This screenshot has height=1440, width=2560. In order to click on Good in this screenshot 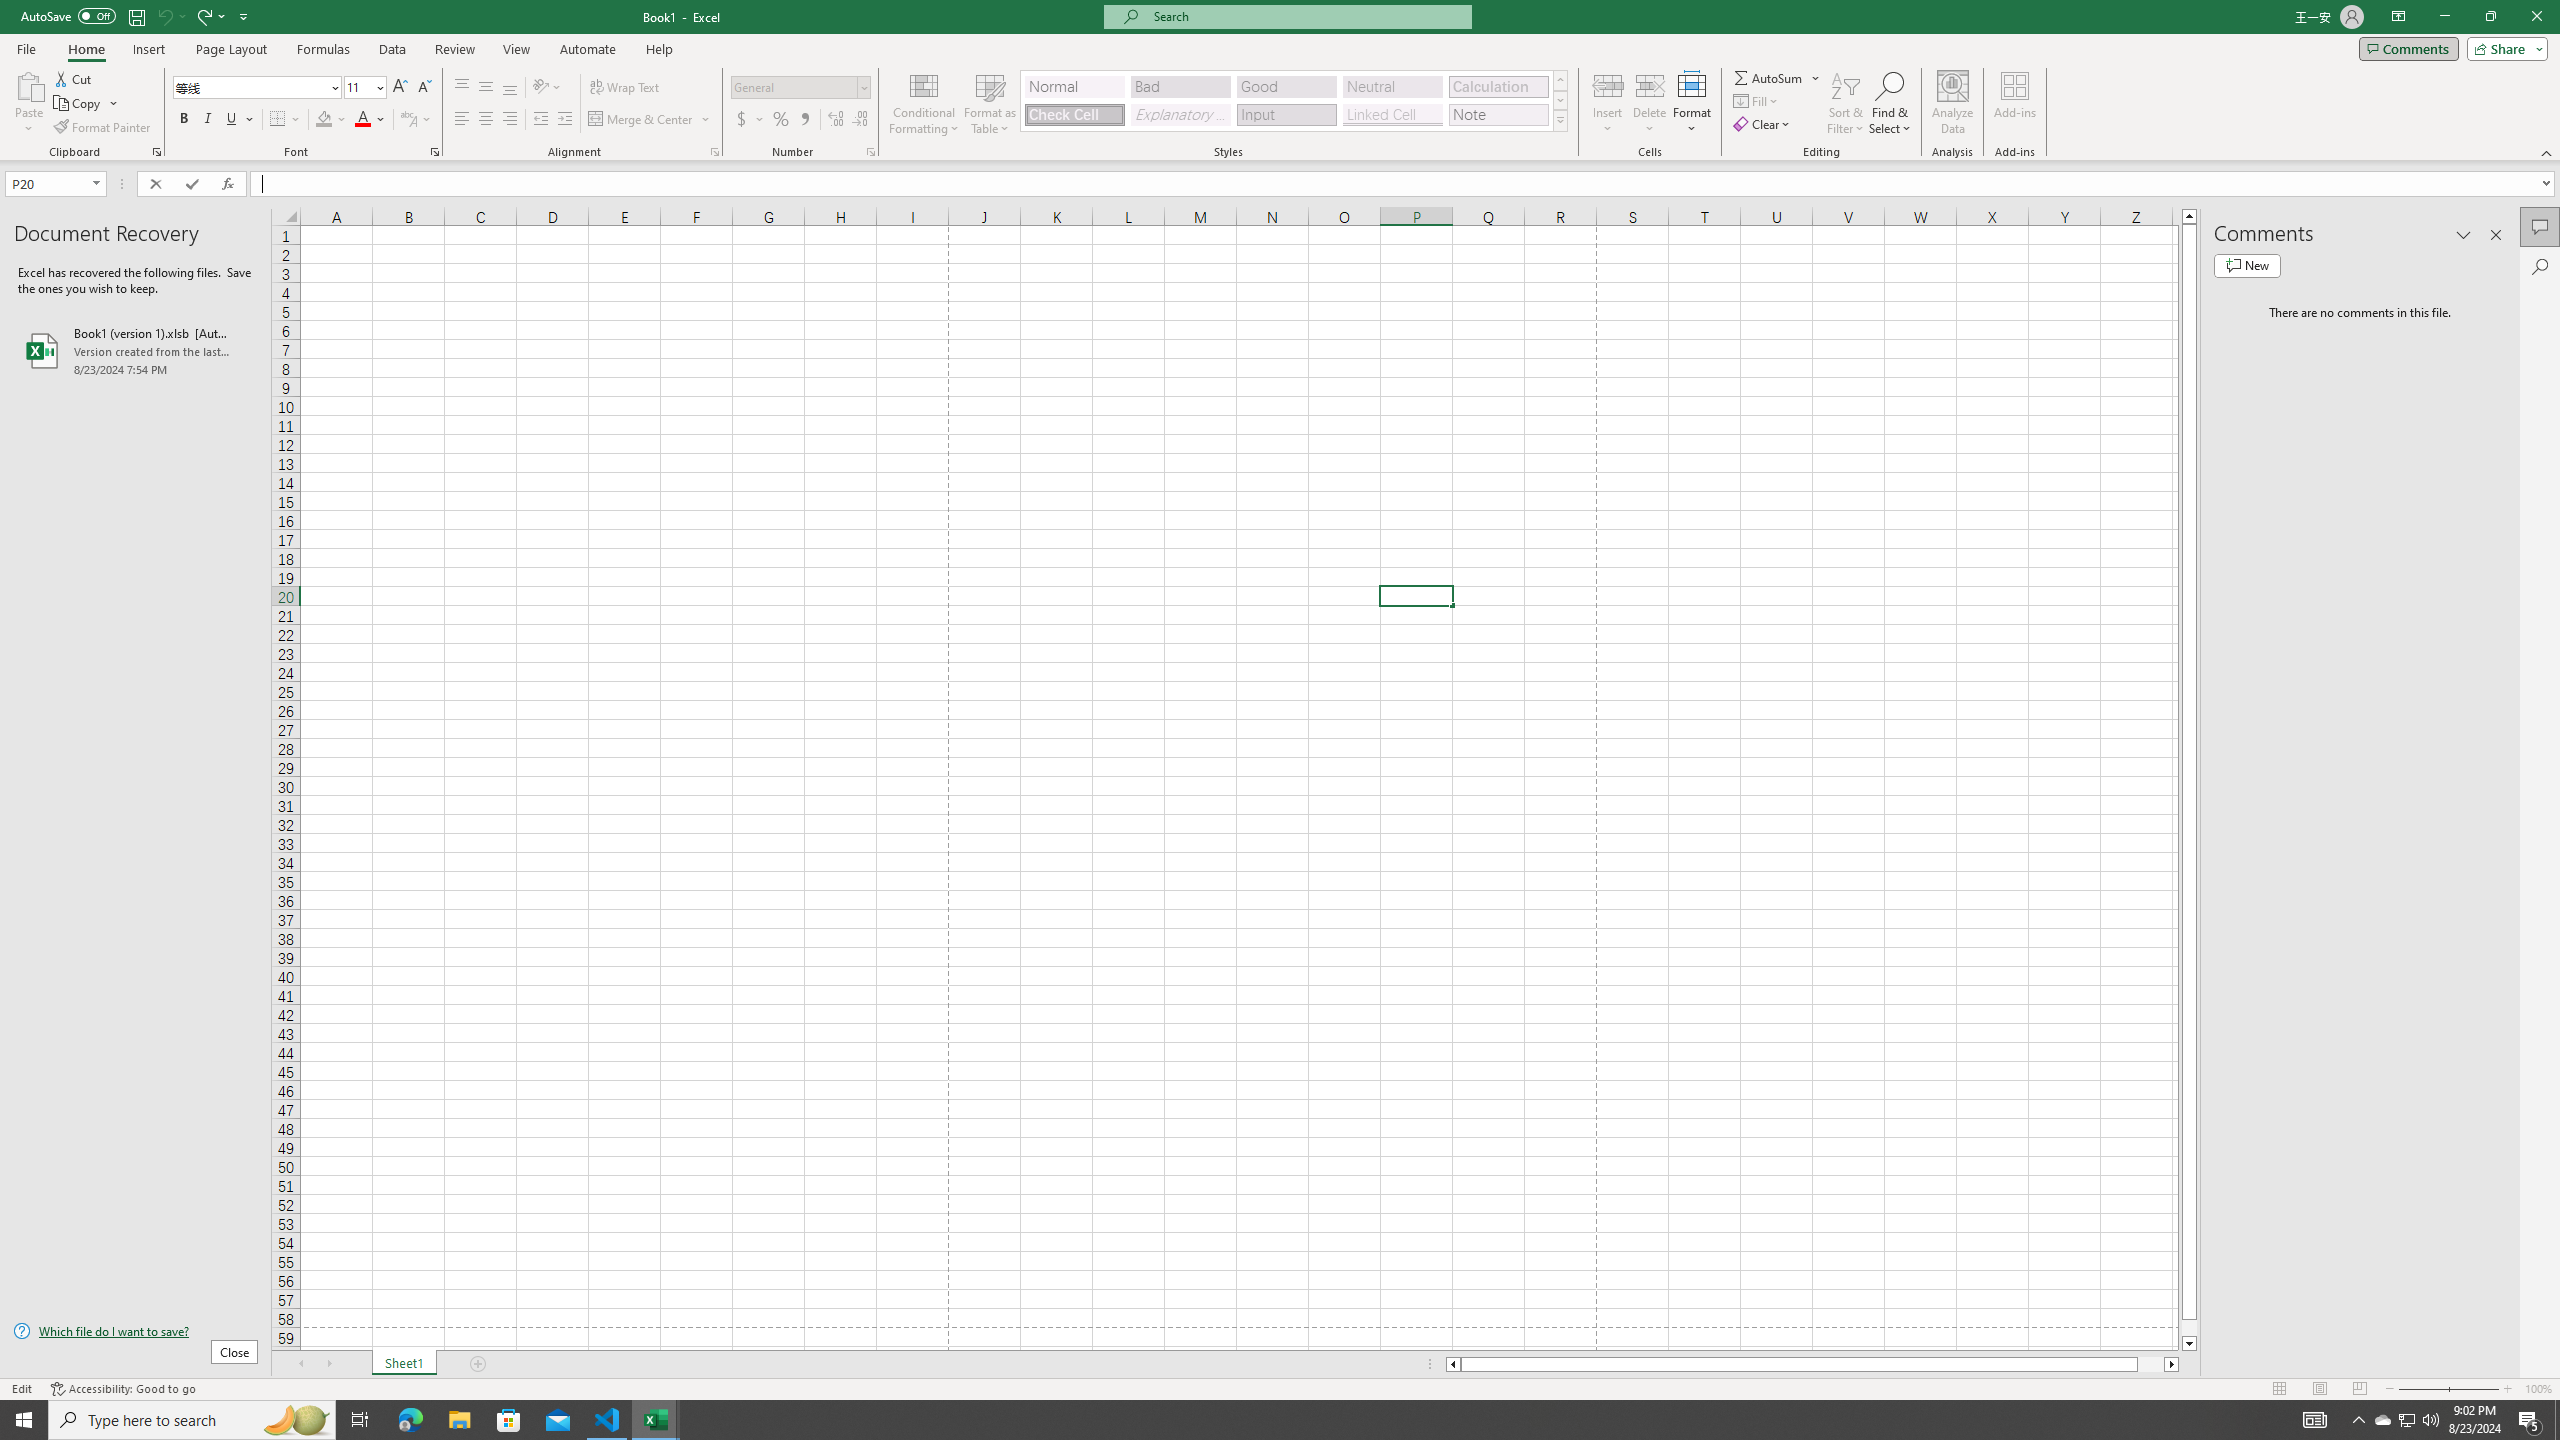, I will do `click(1286, 86)`.